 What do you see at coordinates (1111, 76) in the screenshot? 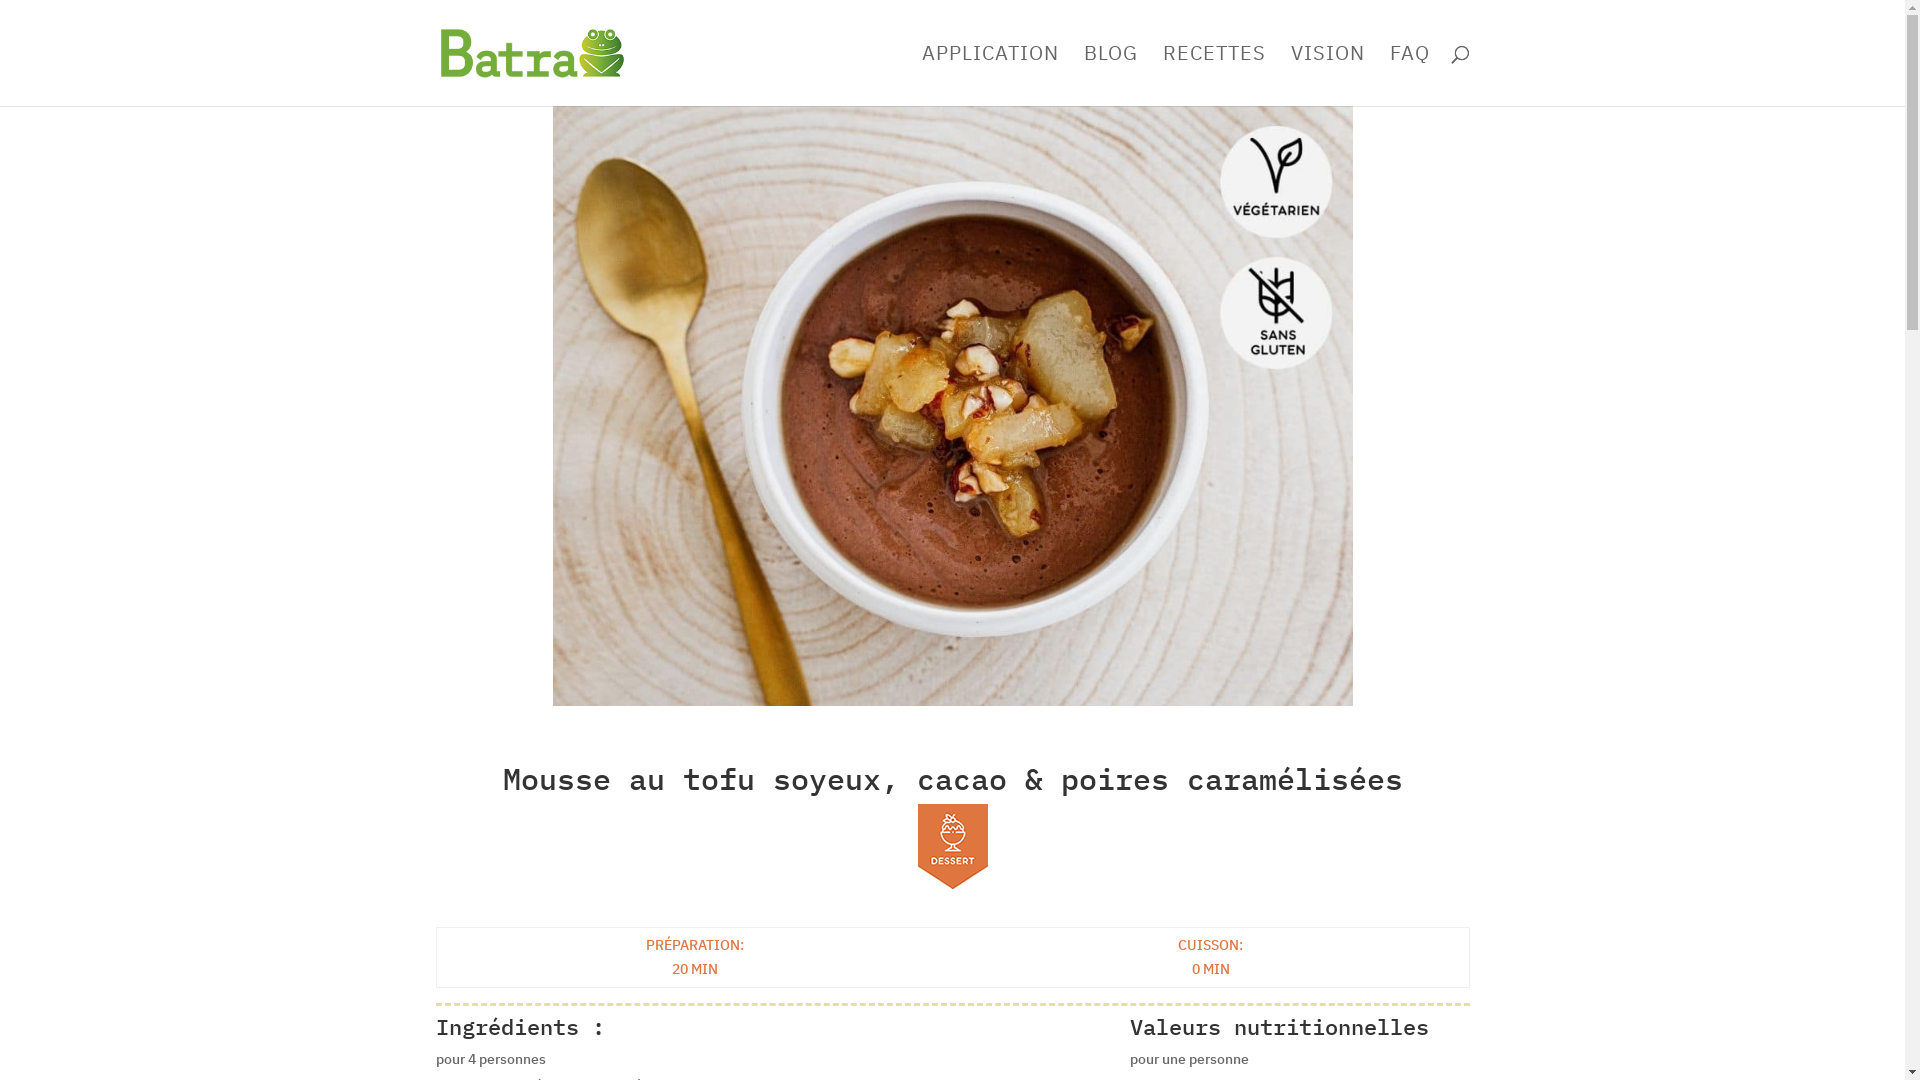
I see `BLOG` at bounding box center [1111, 76].